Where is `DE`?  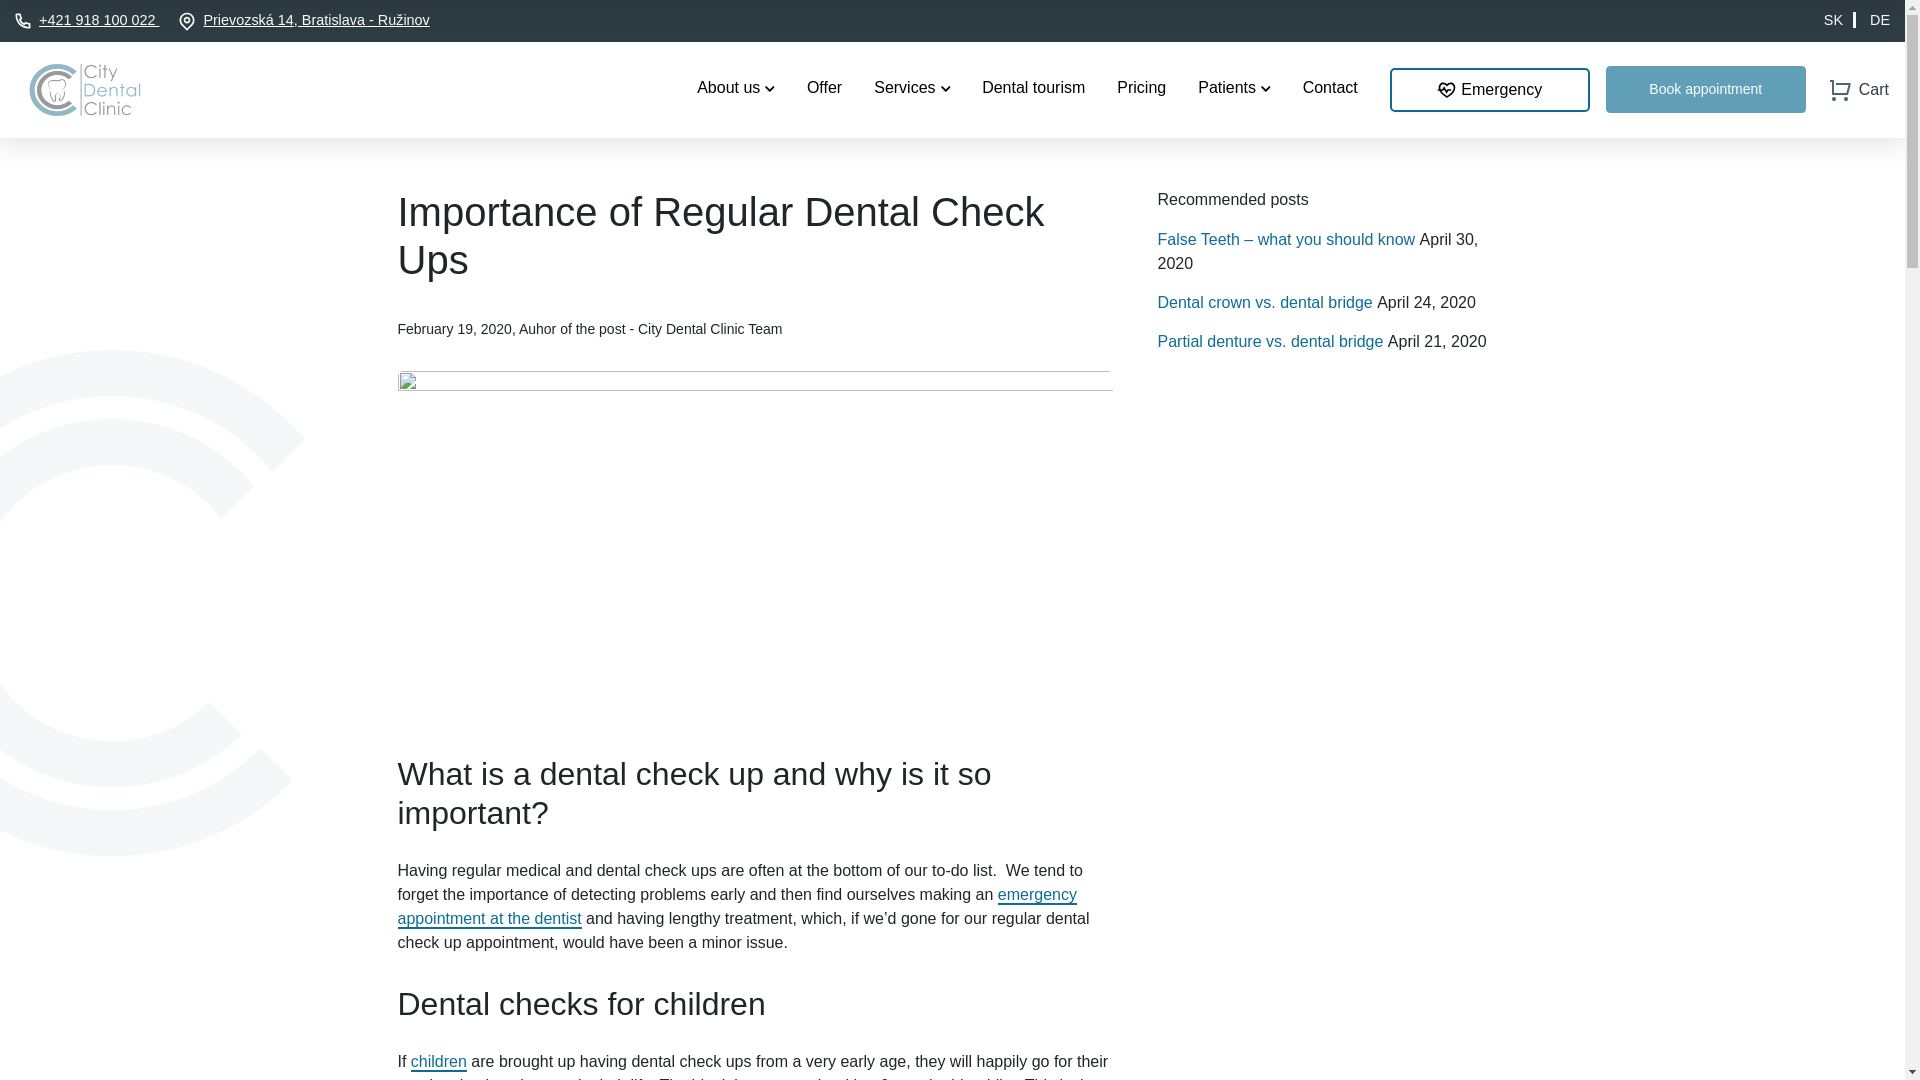 DE is located at coordinates (1880, 20).